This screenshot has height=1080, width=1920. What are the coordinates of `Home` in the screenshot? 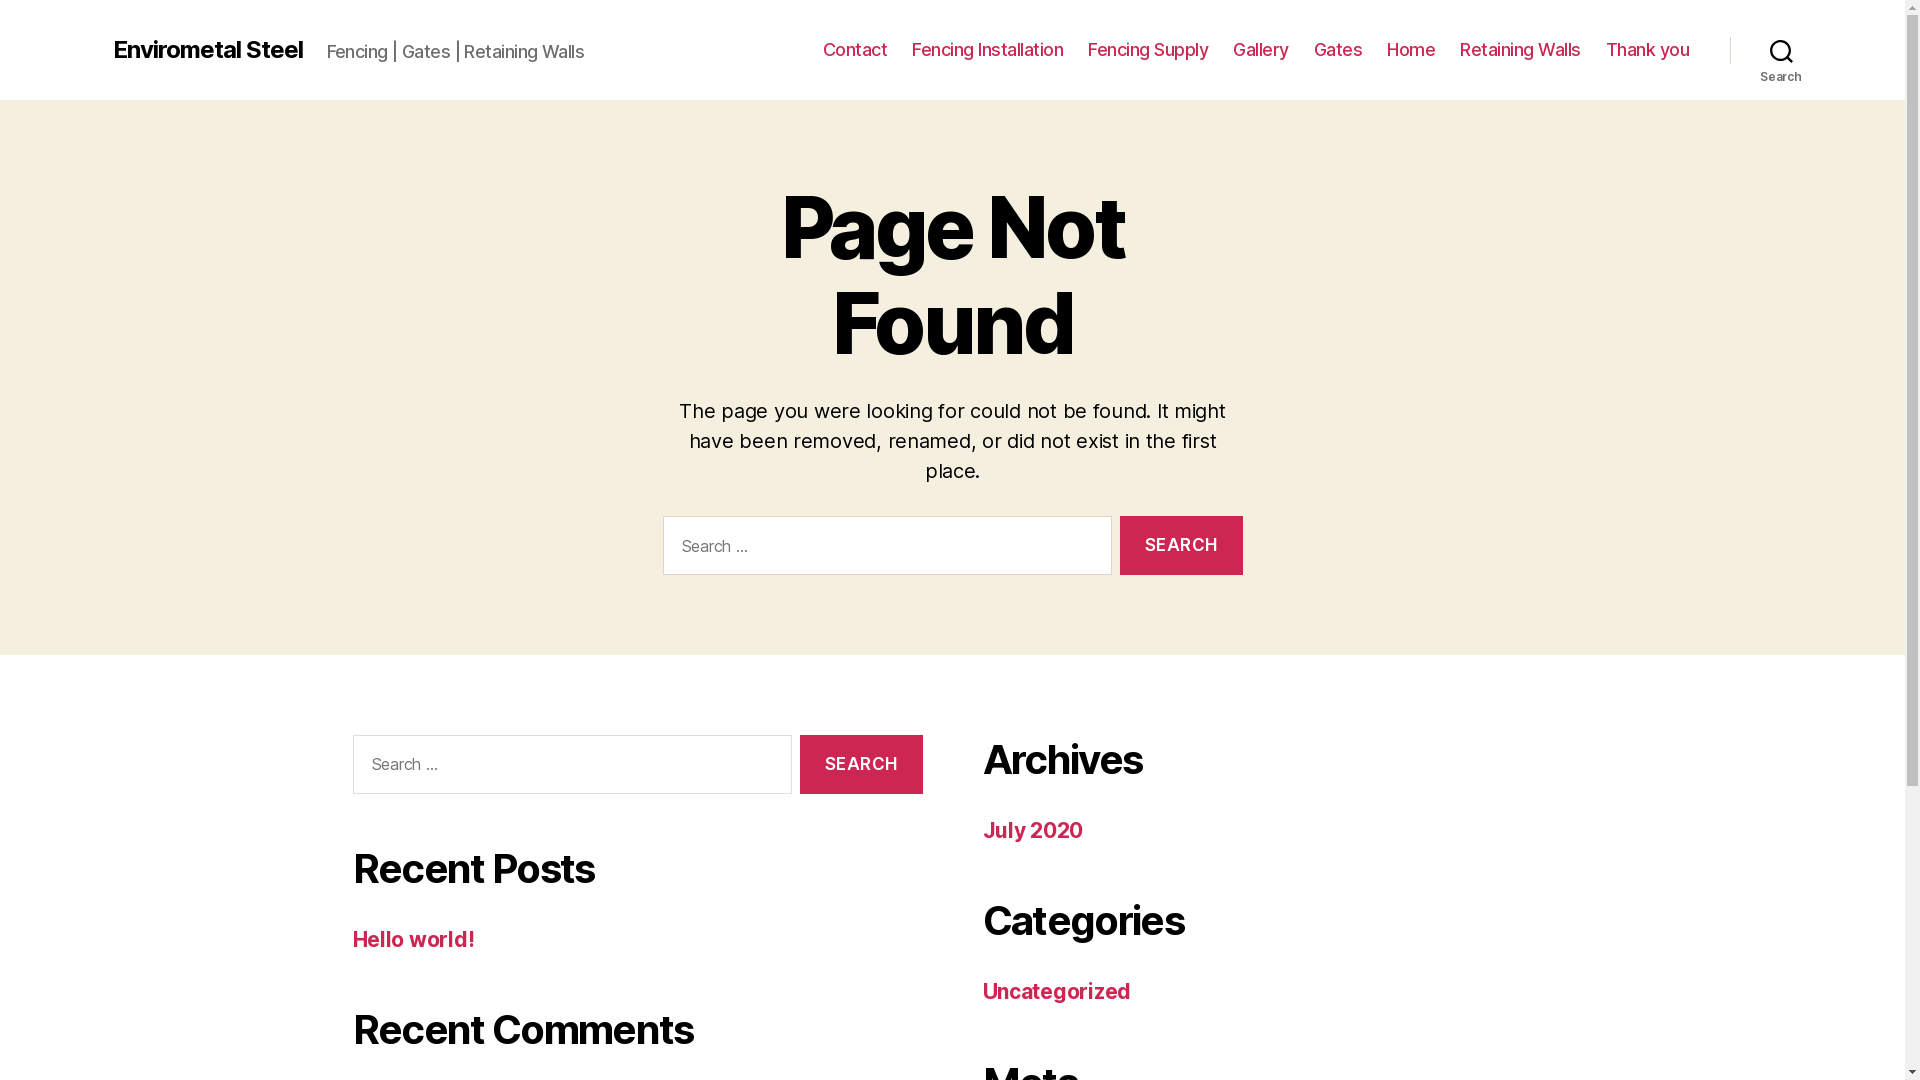 It's located at (1411, 50).